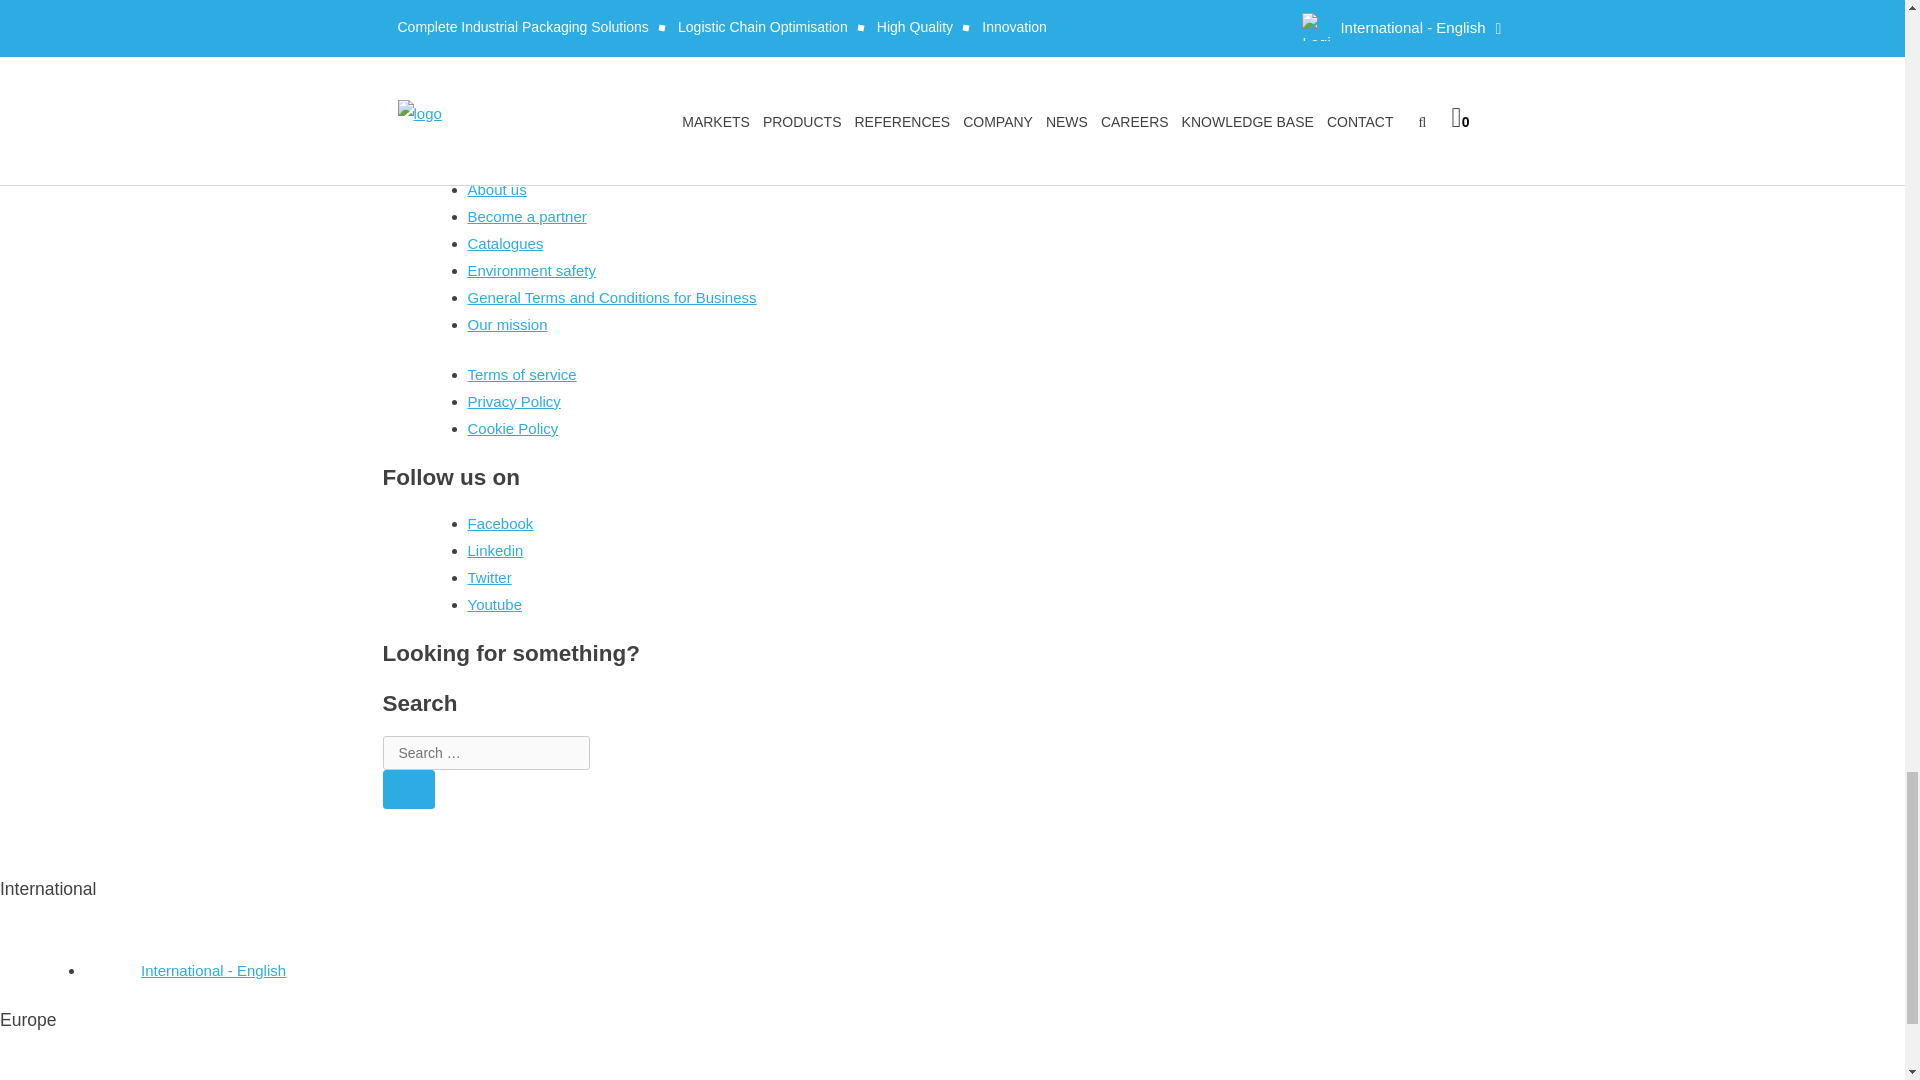 Image resolution: width=1920 pixels, height=1080 pixels. What do you see at coordinates (494, 40) in the screenshot?
I see `Markets` at bounding box center [494, 40].